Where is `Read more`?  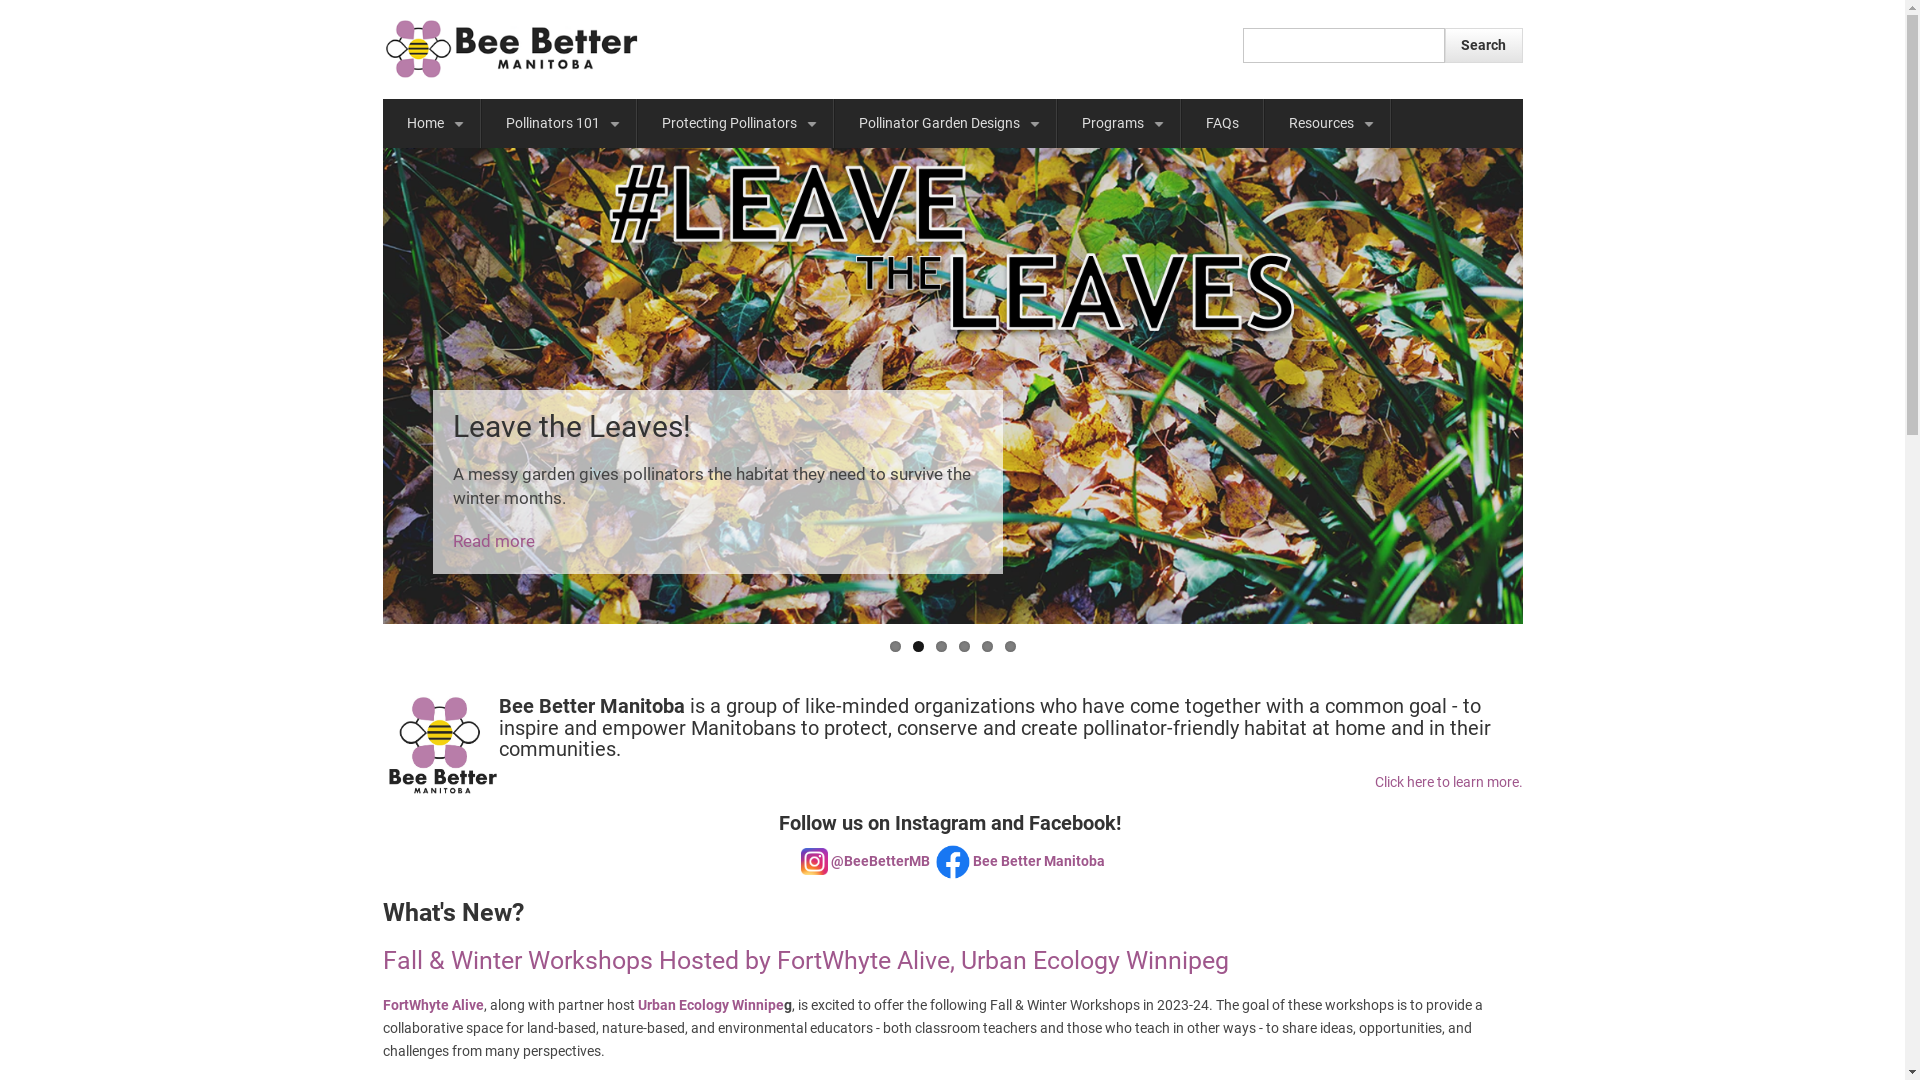
Read more is located at coordinates (493, 541).